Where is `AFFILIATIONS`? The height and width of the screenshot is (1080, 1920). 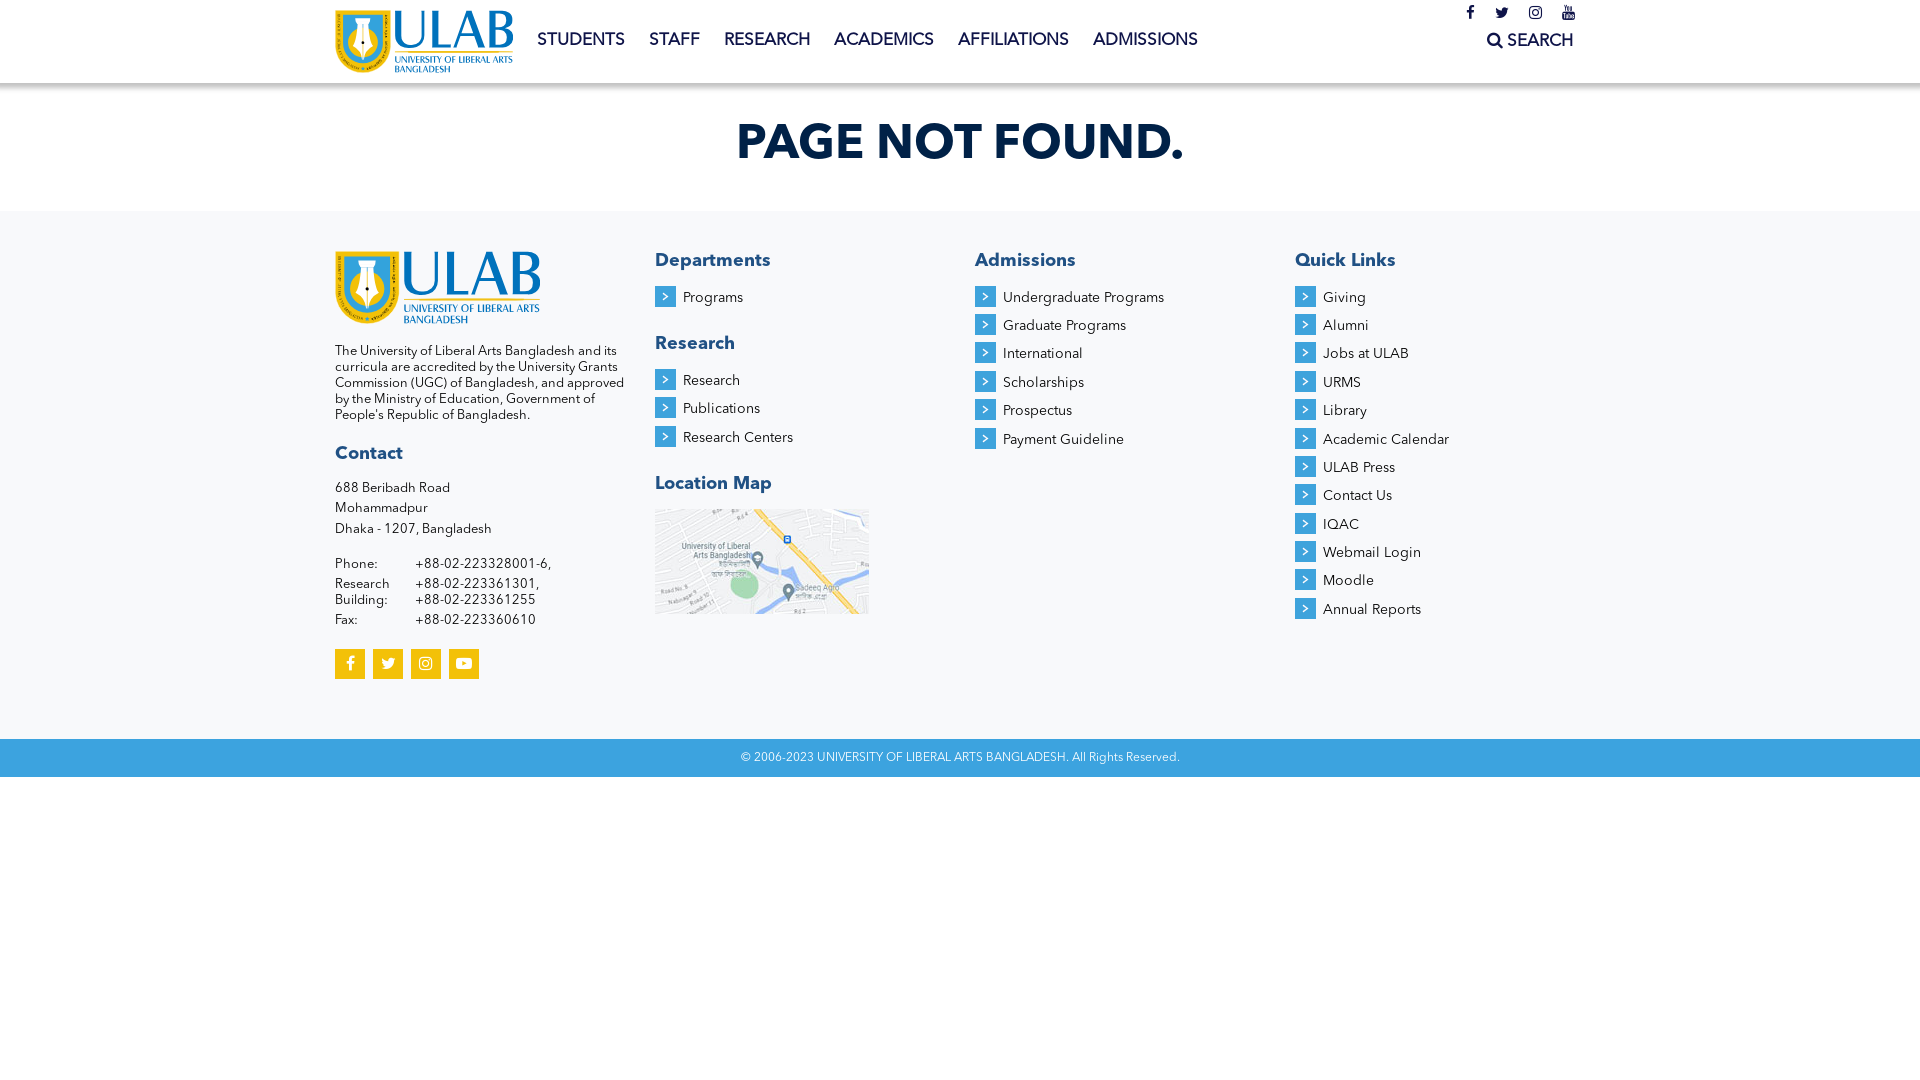
AFFILIATIONS is located at coordinates (1014, 41).